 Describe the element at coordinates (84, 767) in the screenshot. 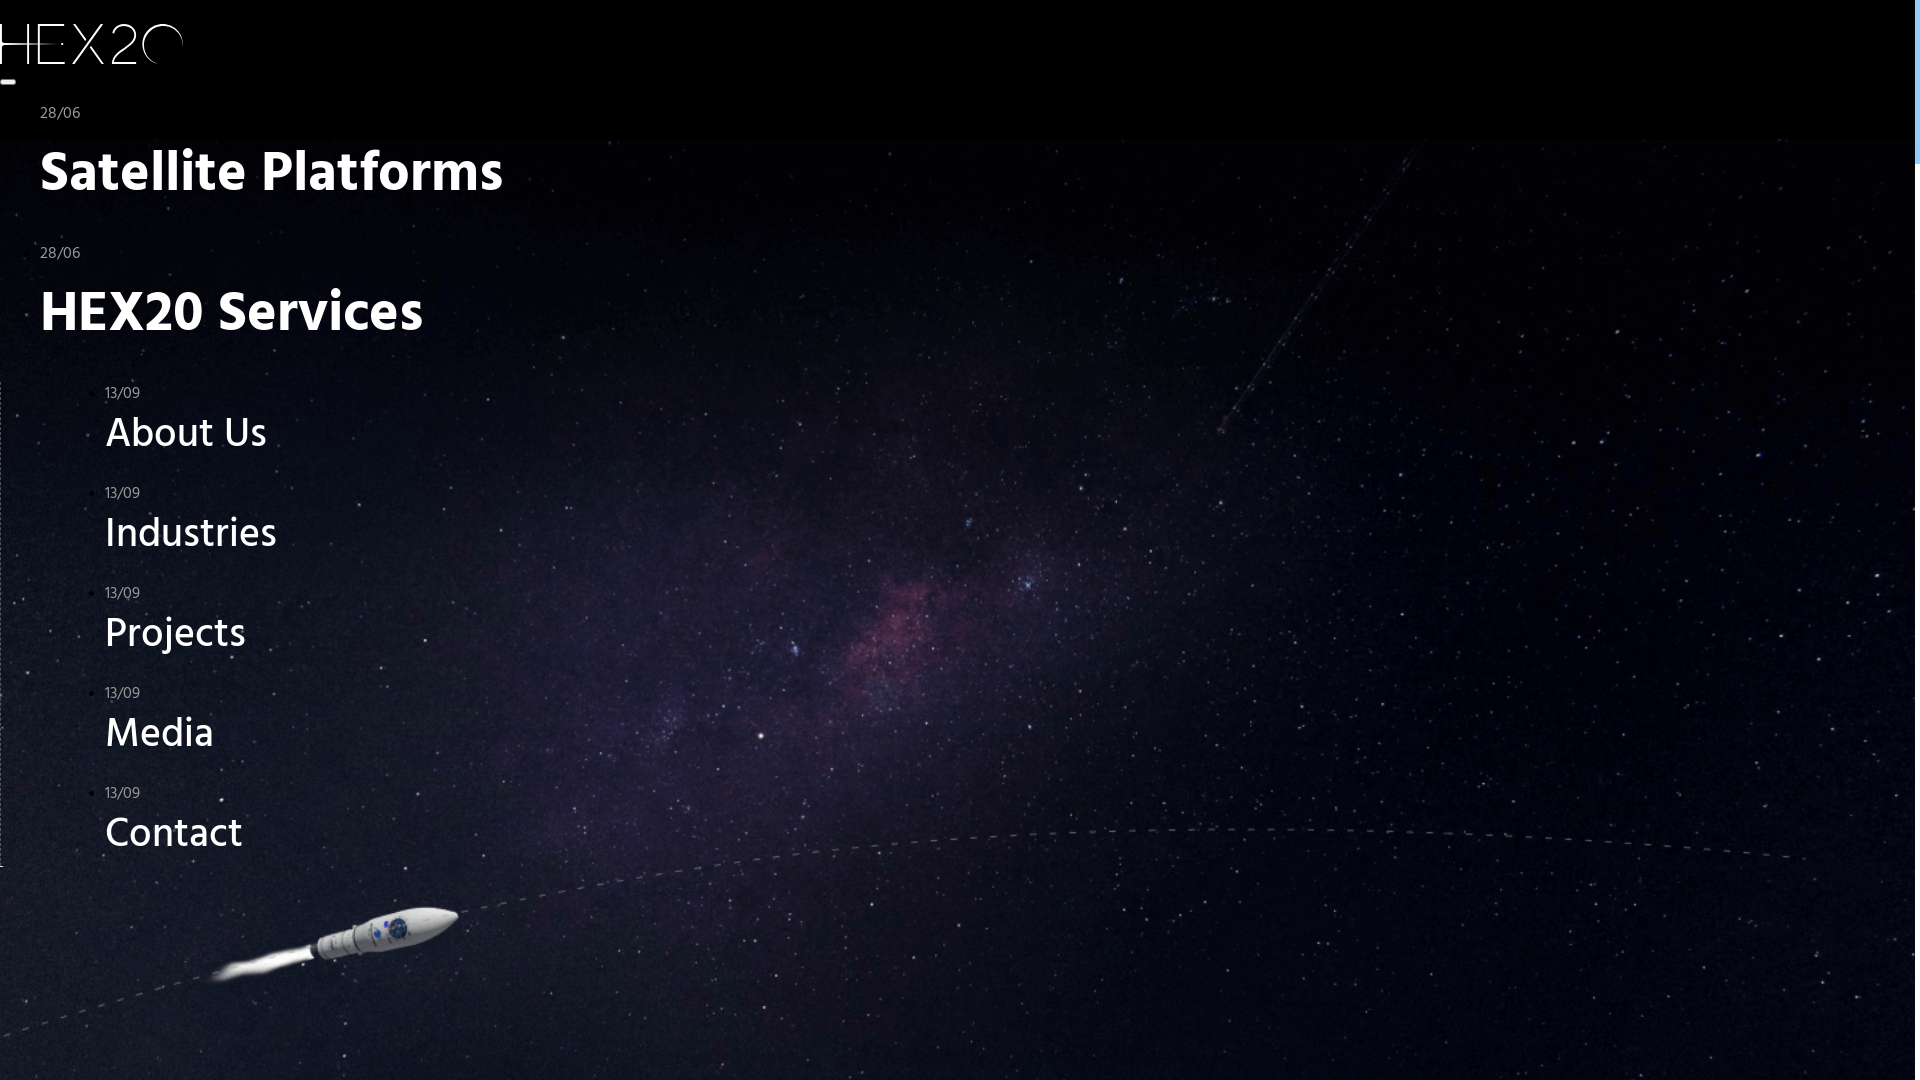

I see `Next` at that location.